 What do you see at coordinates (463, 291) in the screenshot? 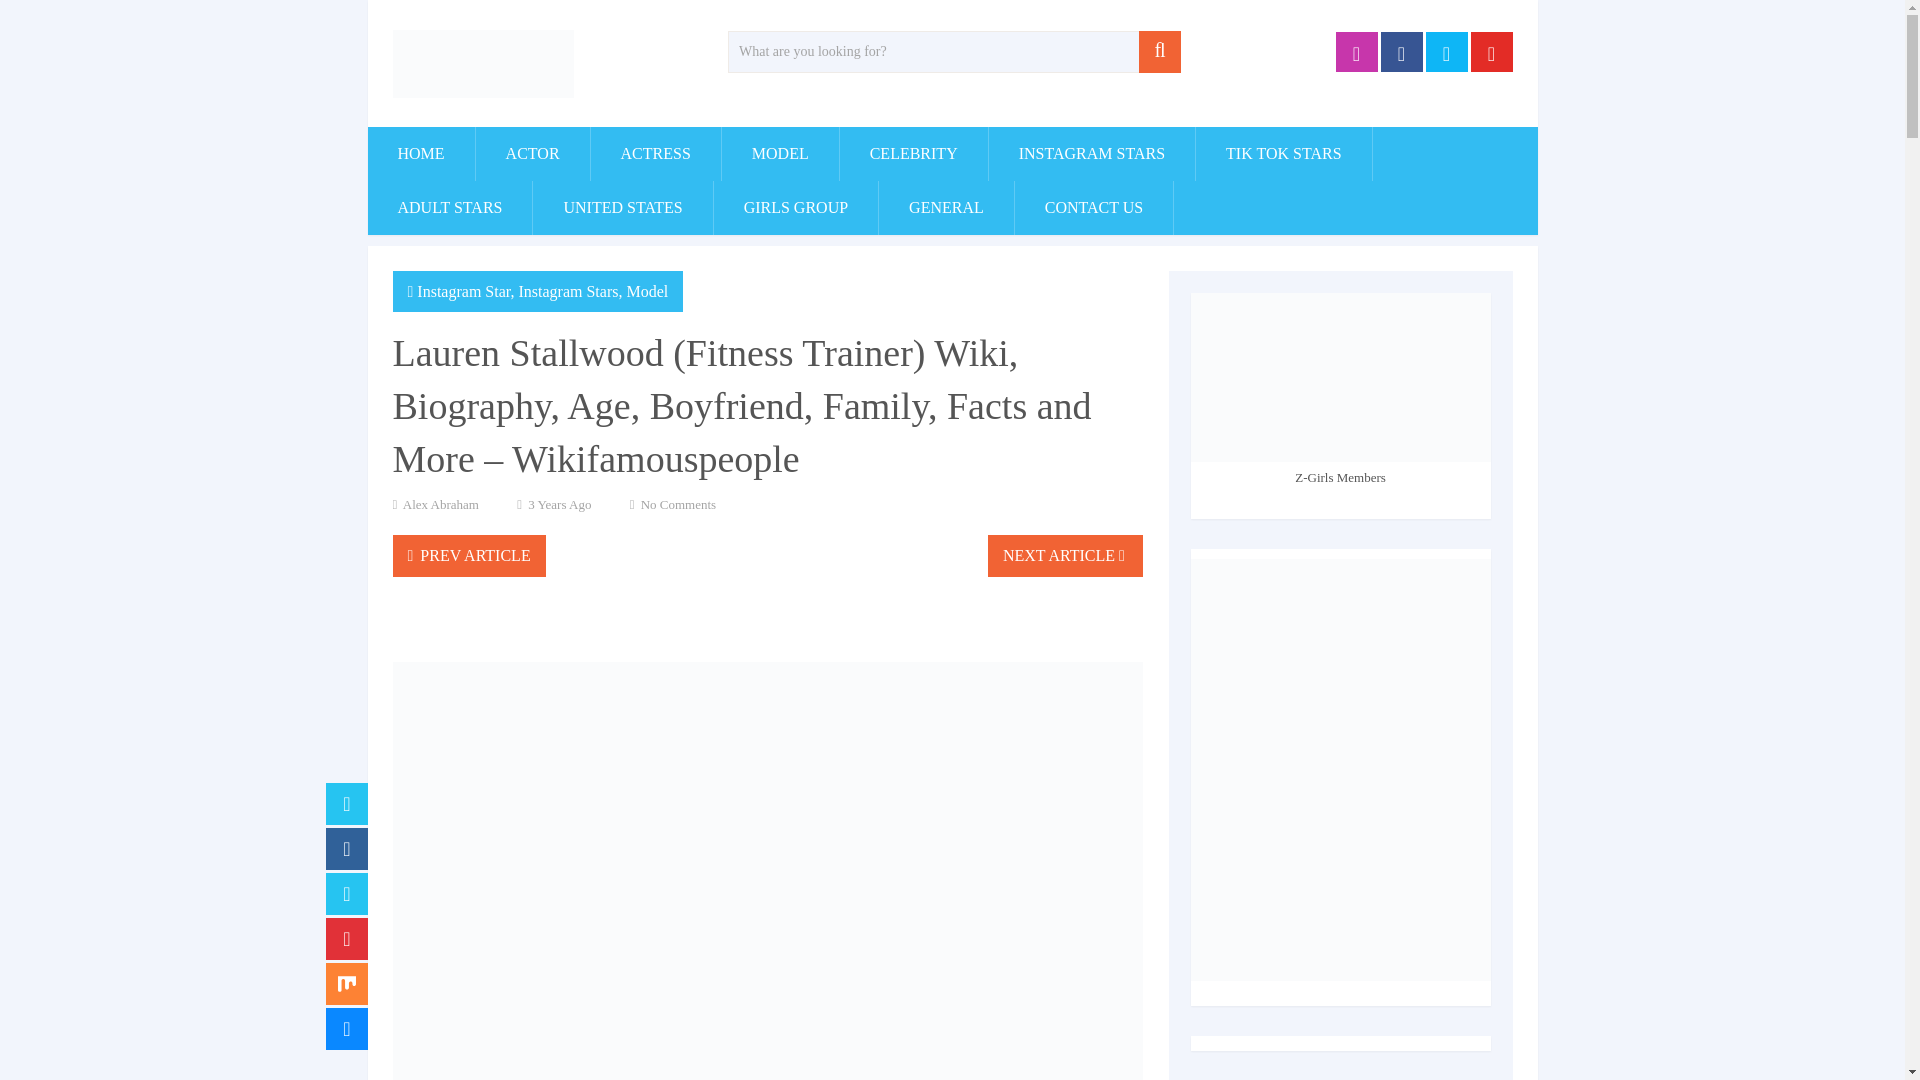
I see `Instagram Star` at bounding box center [463, 291].